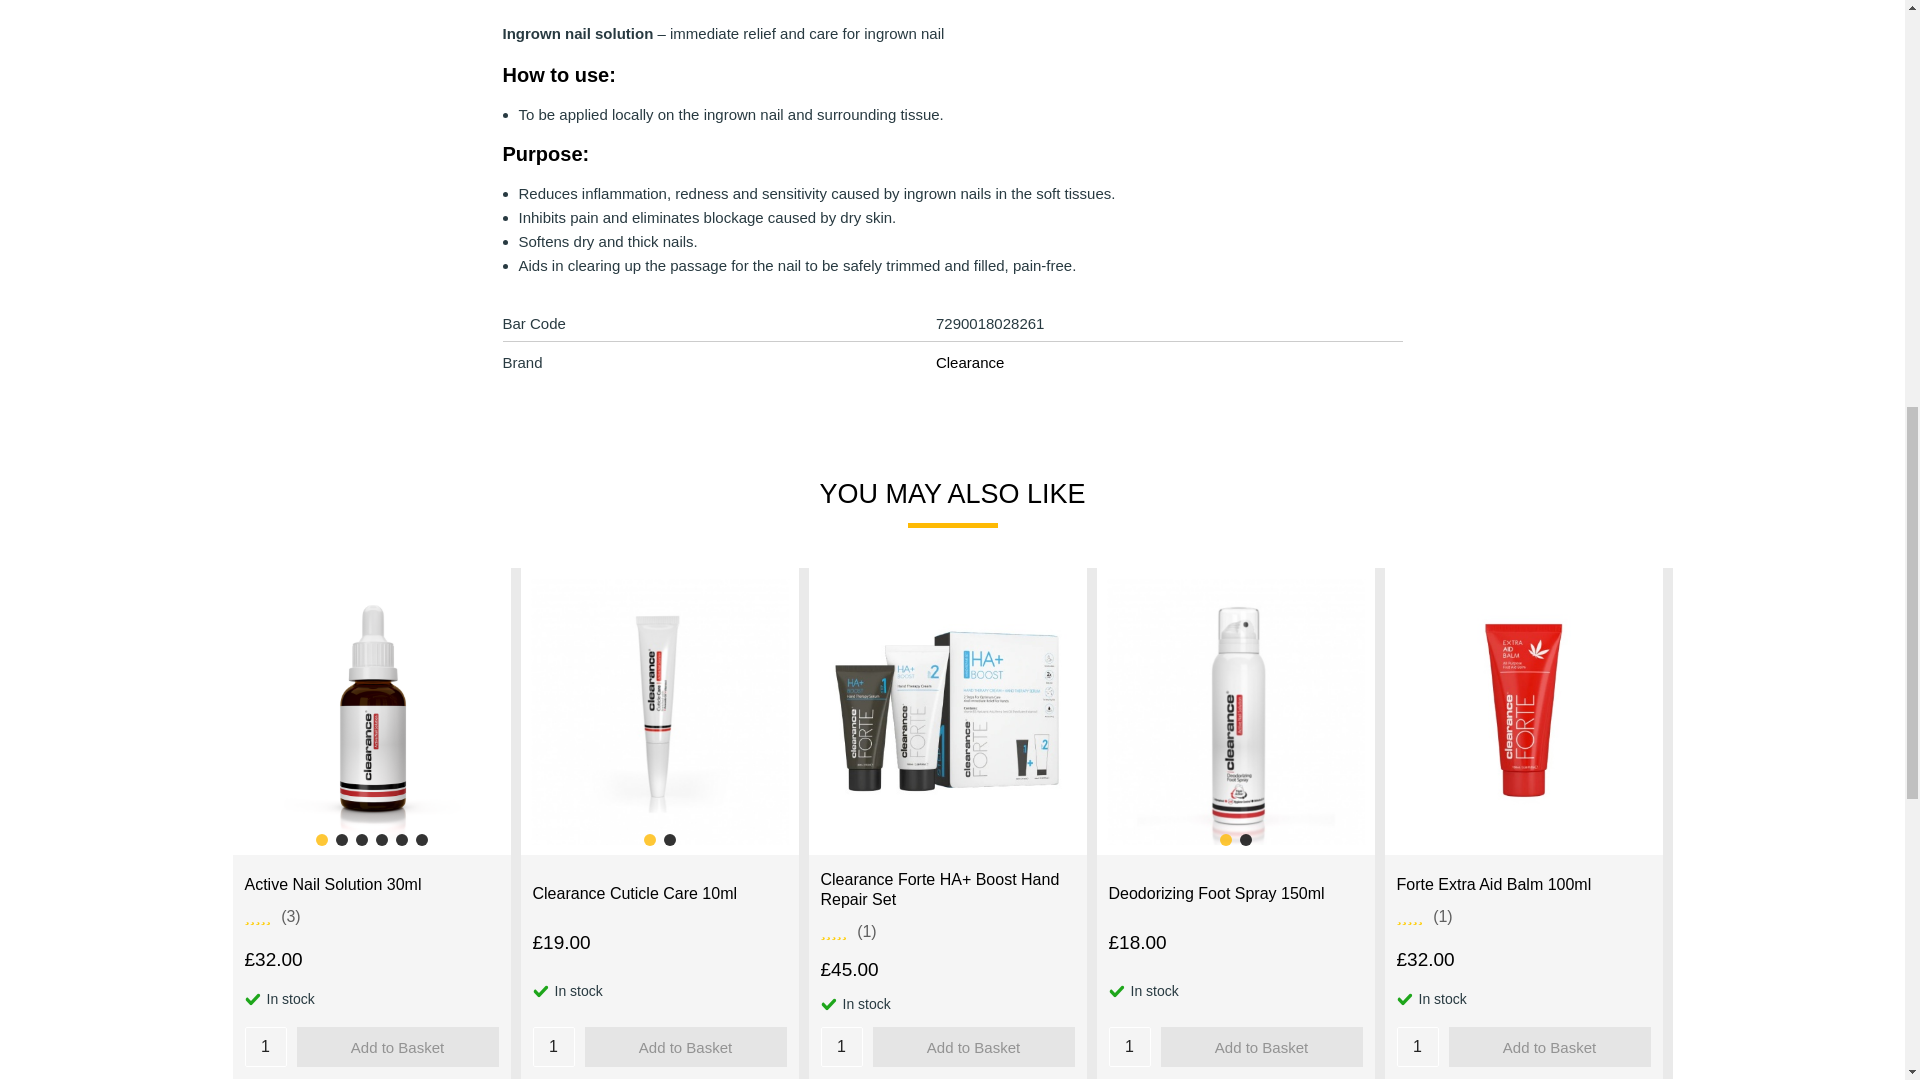 This screenshot has width=1920, height=1080. Describe the element at coordinates (827, 1003) in the screenshot. I see `In stock` at that location.